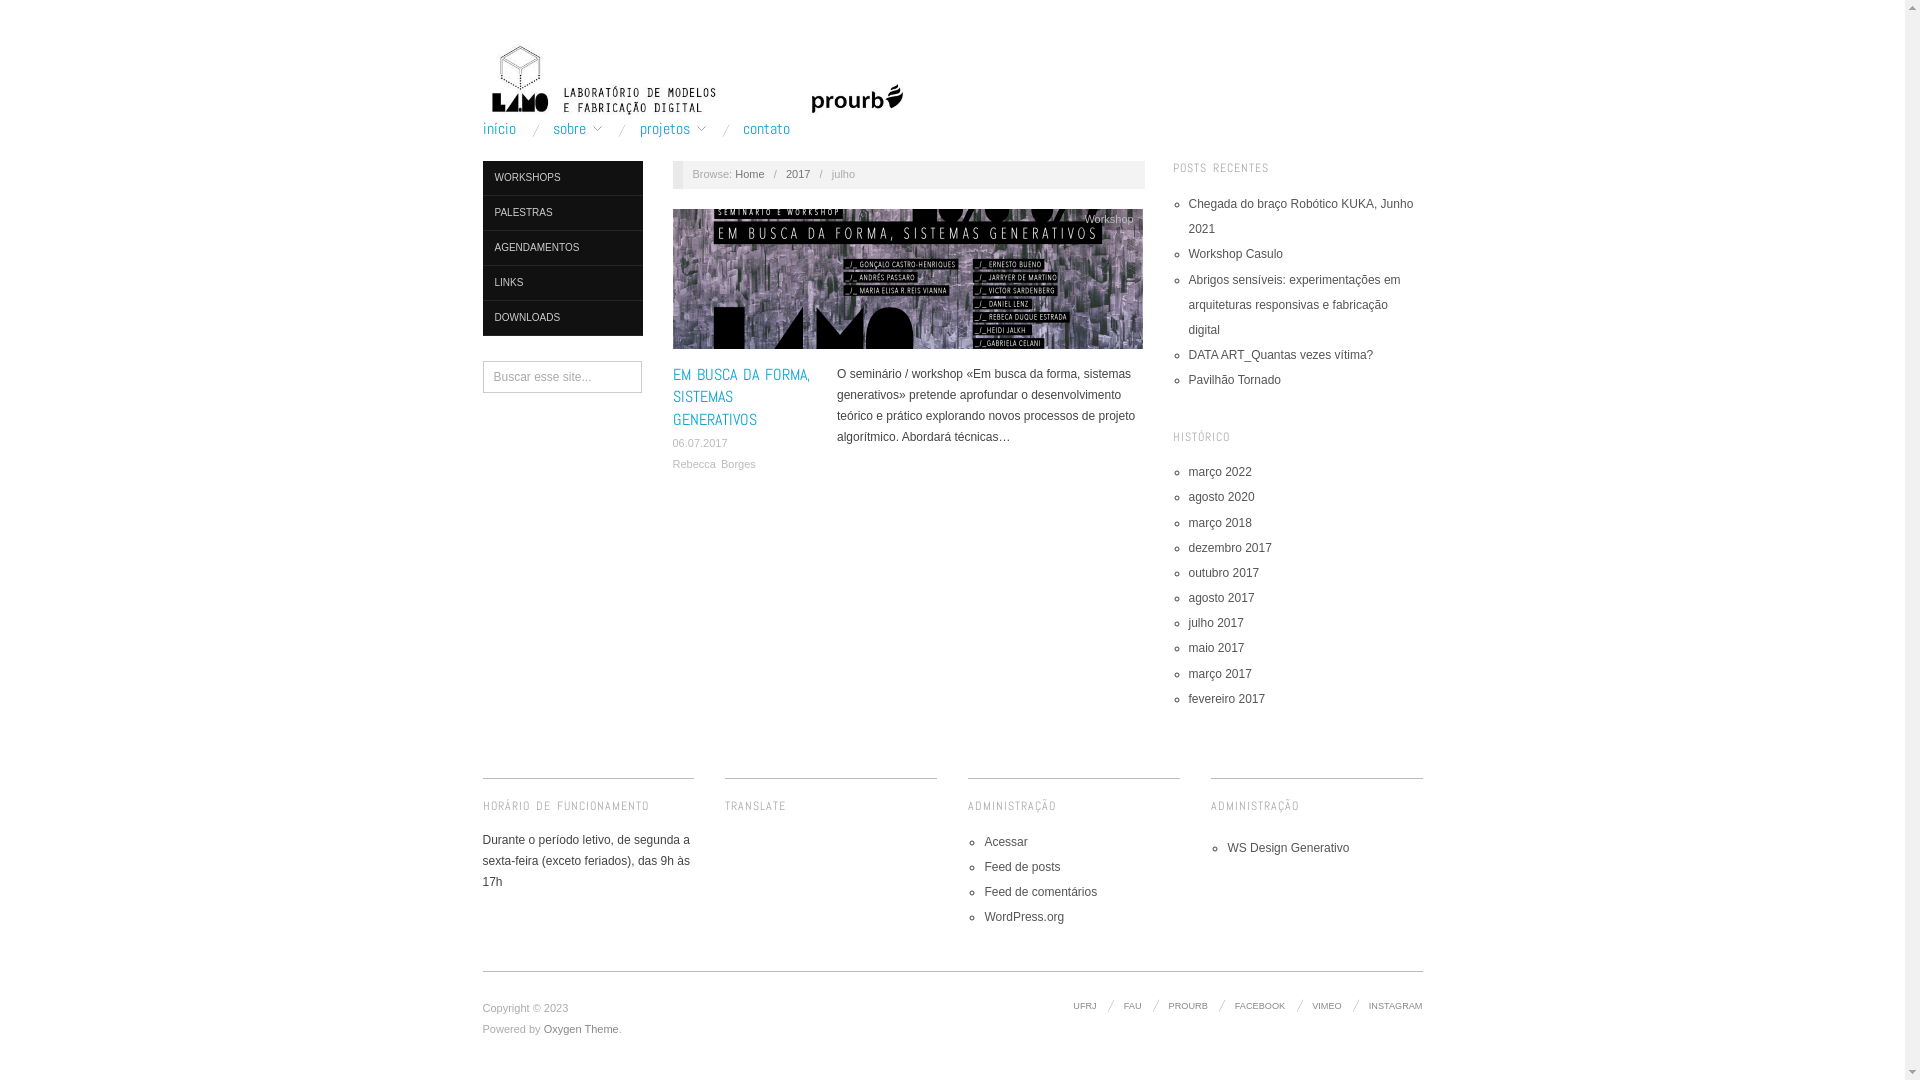  Describe the element at coordinates (1221, 598) in the screenshot. I see `agosto 2017` at that location.